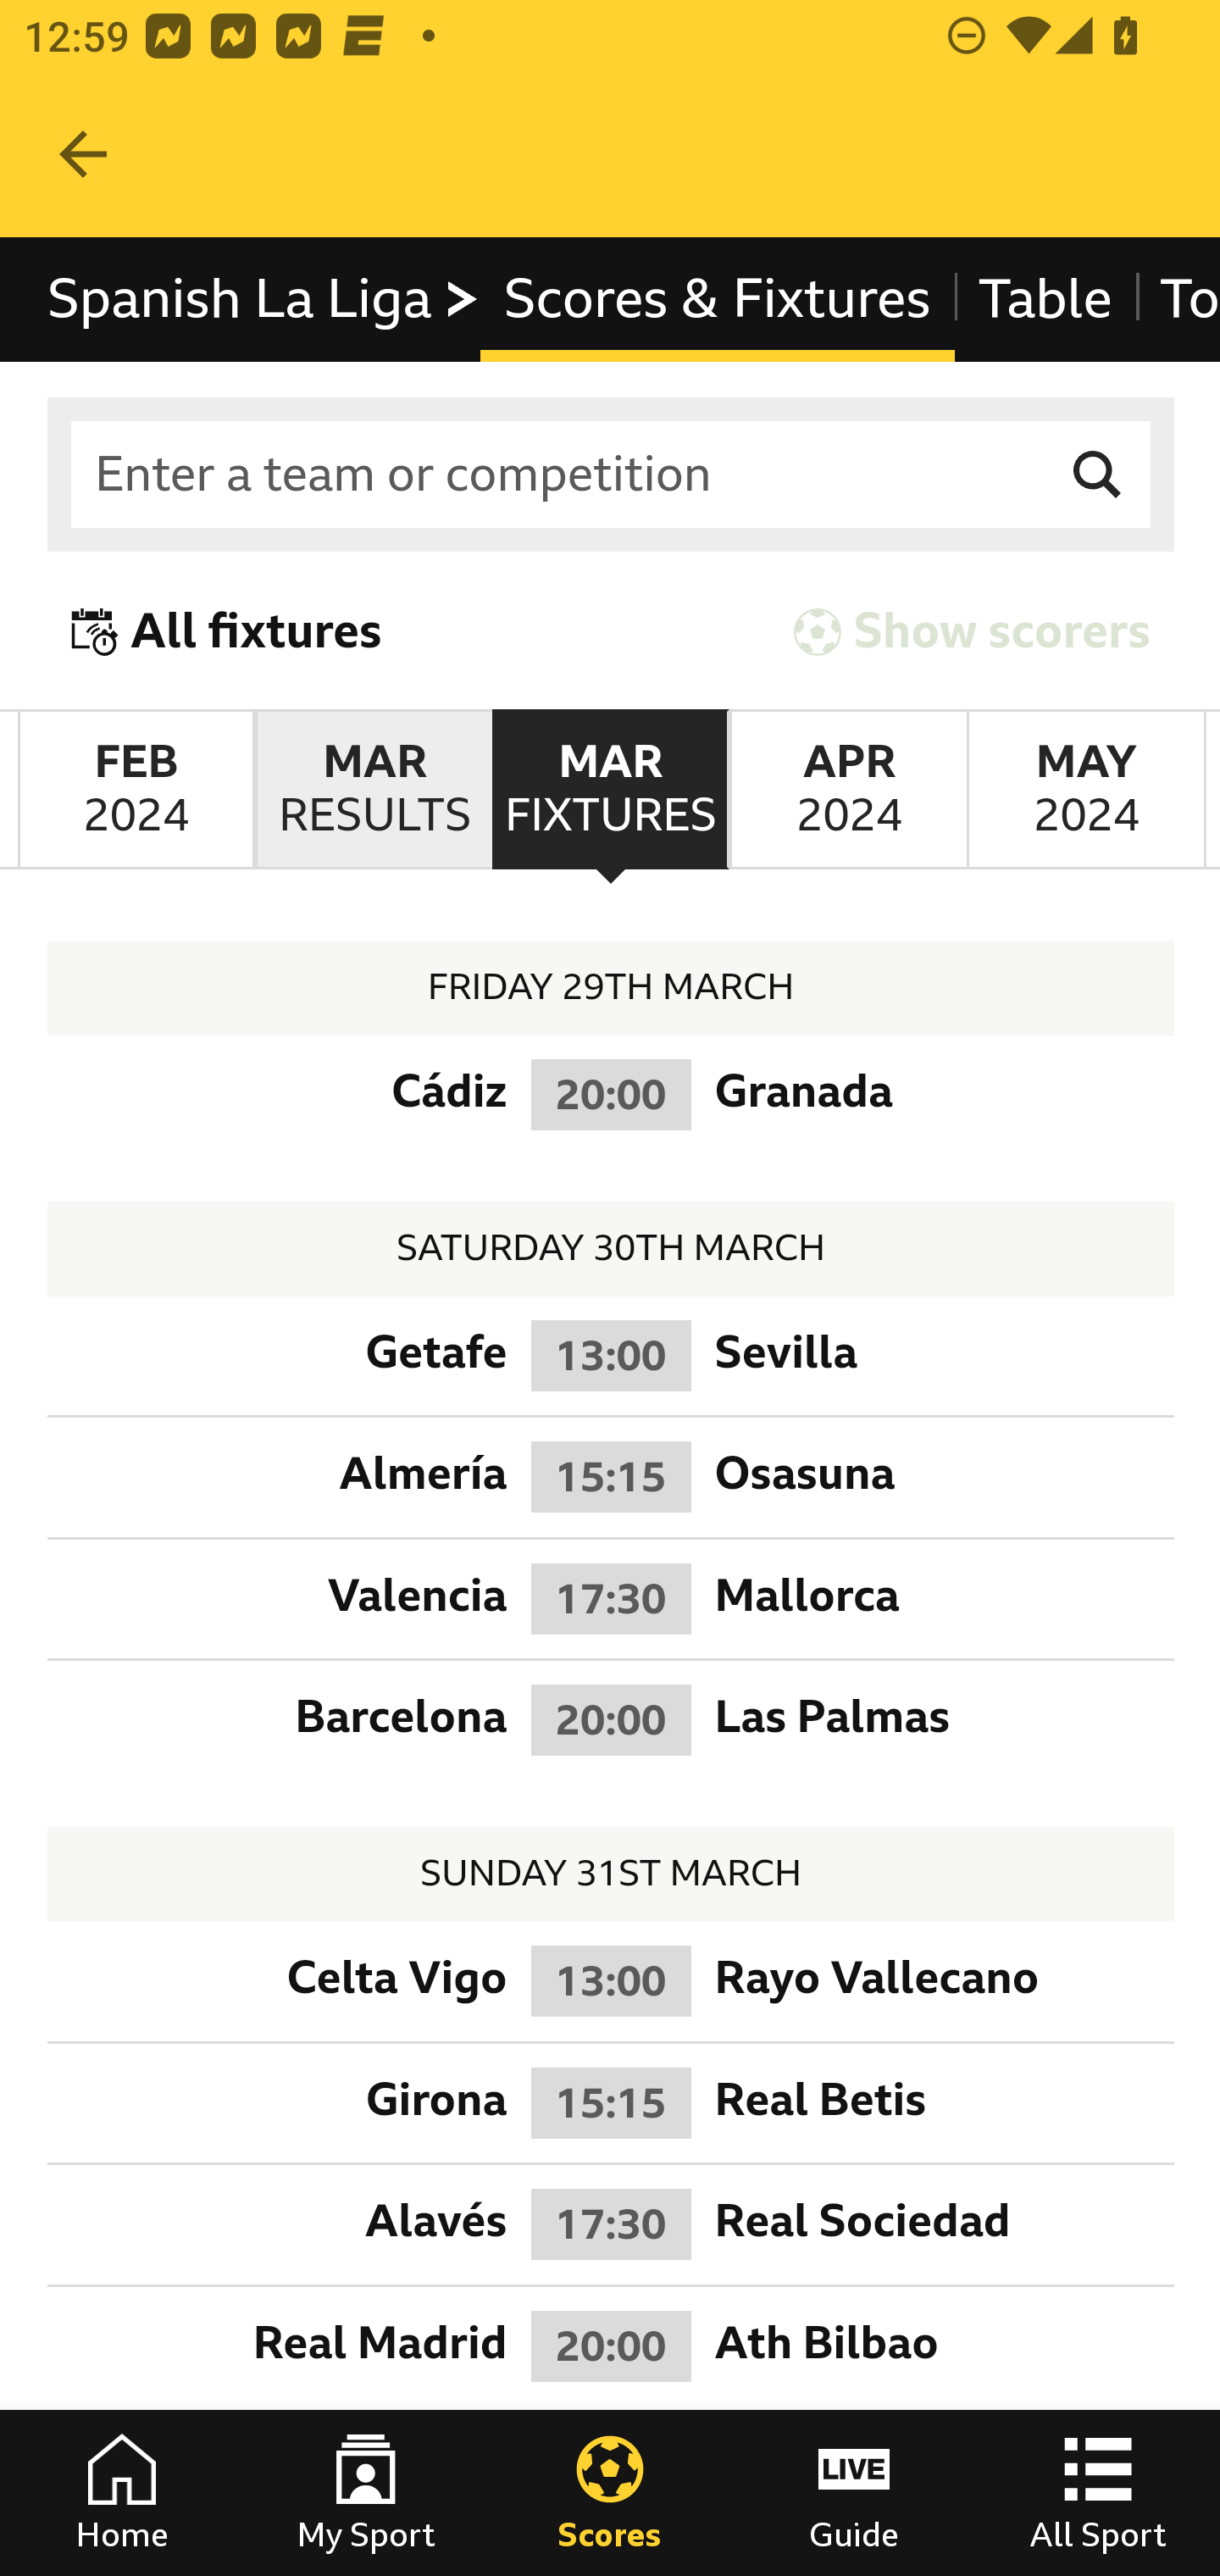 This screenshot has width=1220, height=2576. What do you see at coordinates (847, 790) in the screenshot?
I see `April2024 April 2024` at bounding box center [847, 790].